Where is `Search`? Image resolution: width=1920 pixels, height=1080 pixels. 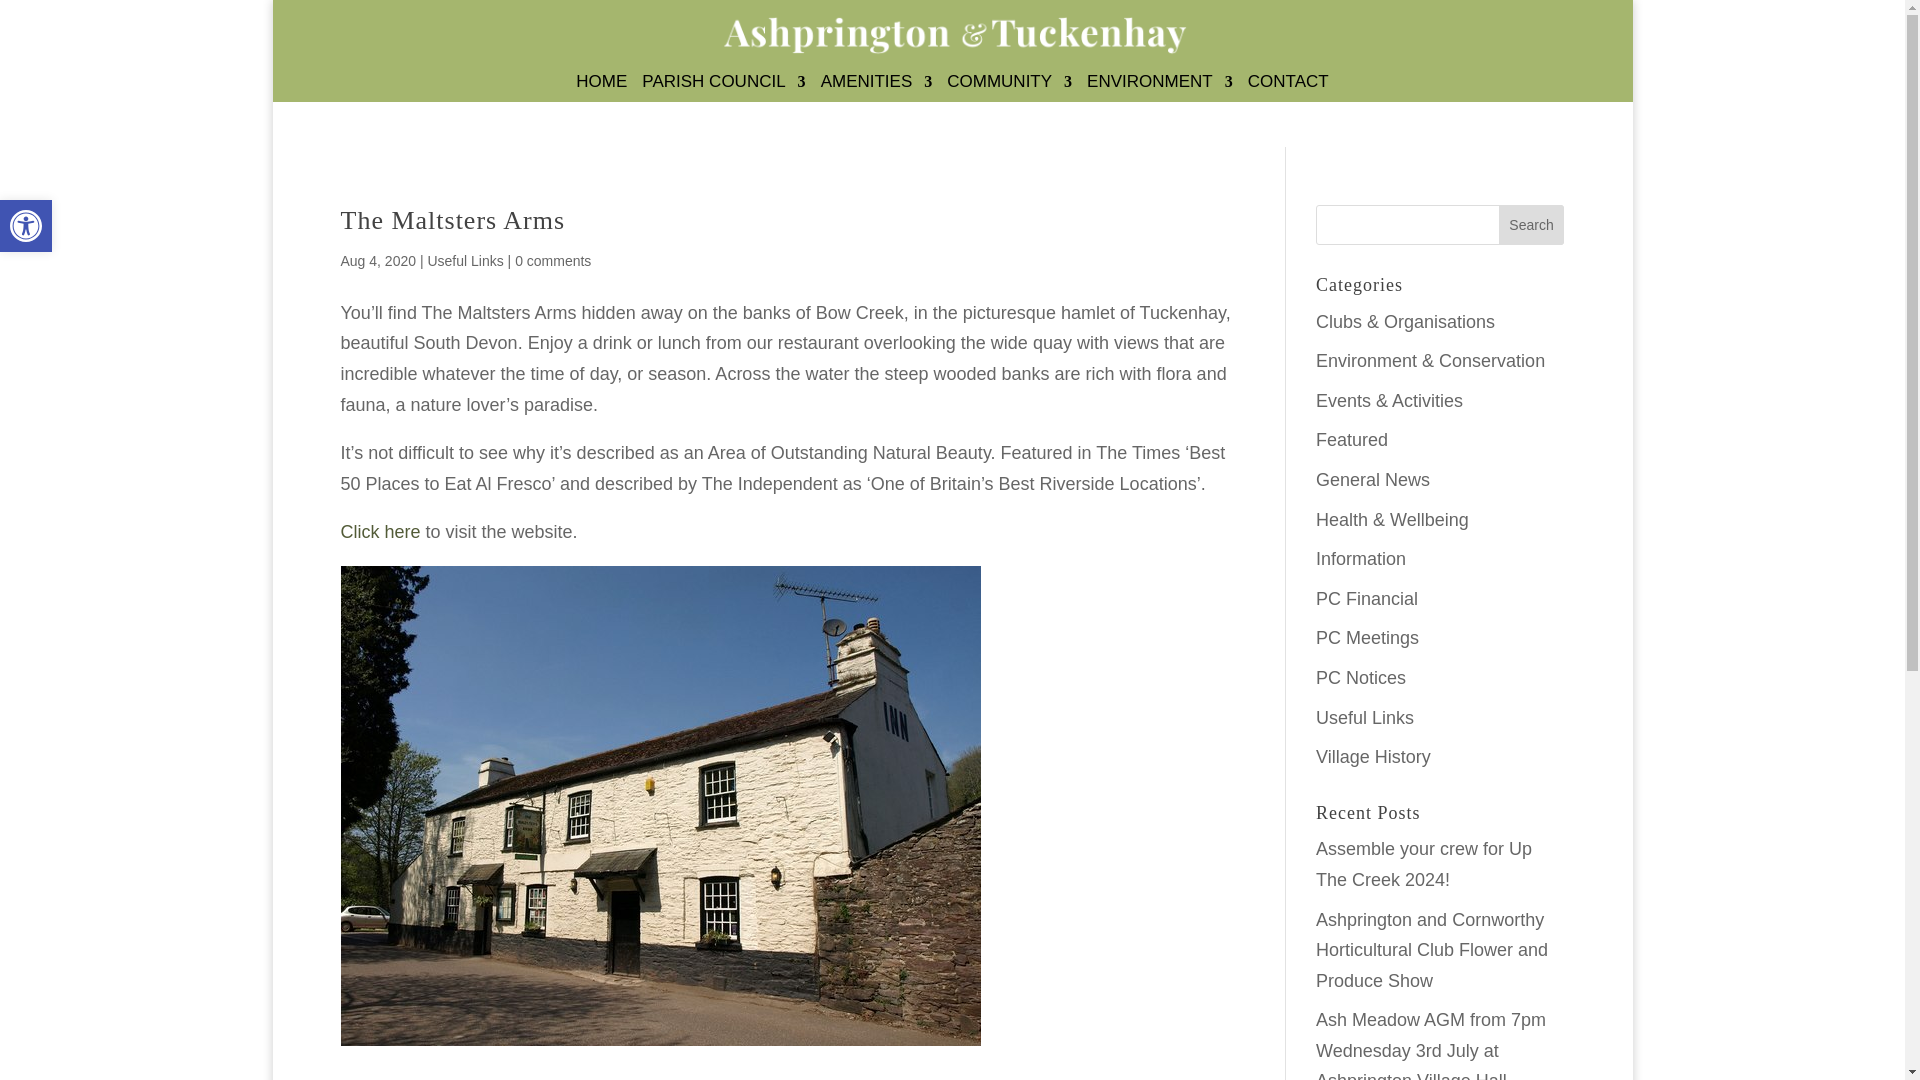
Search is located at coordinates (1532, 225).